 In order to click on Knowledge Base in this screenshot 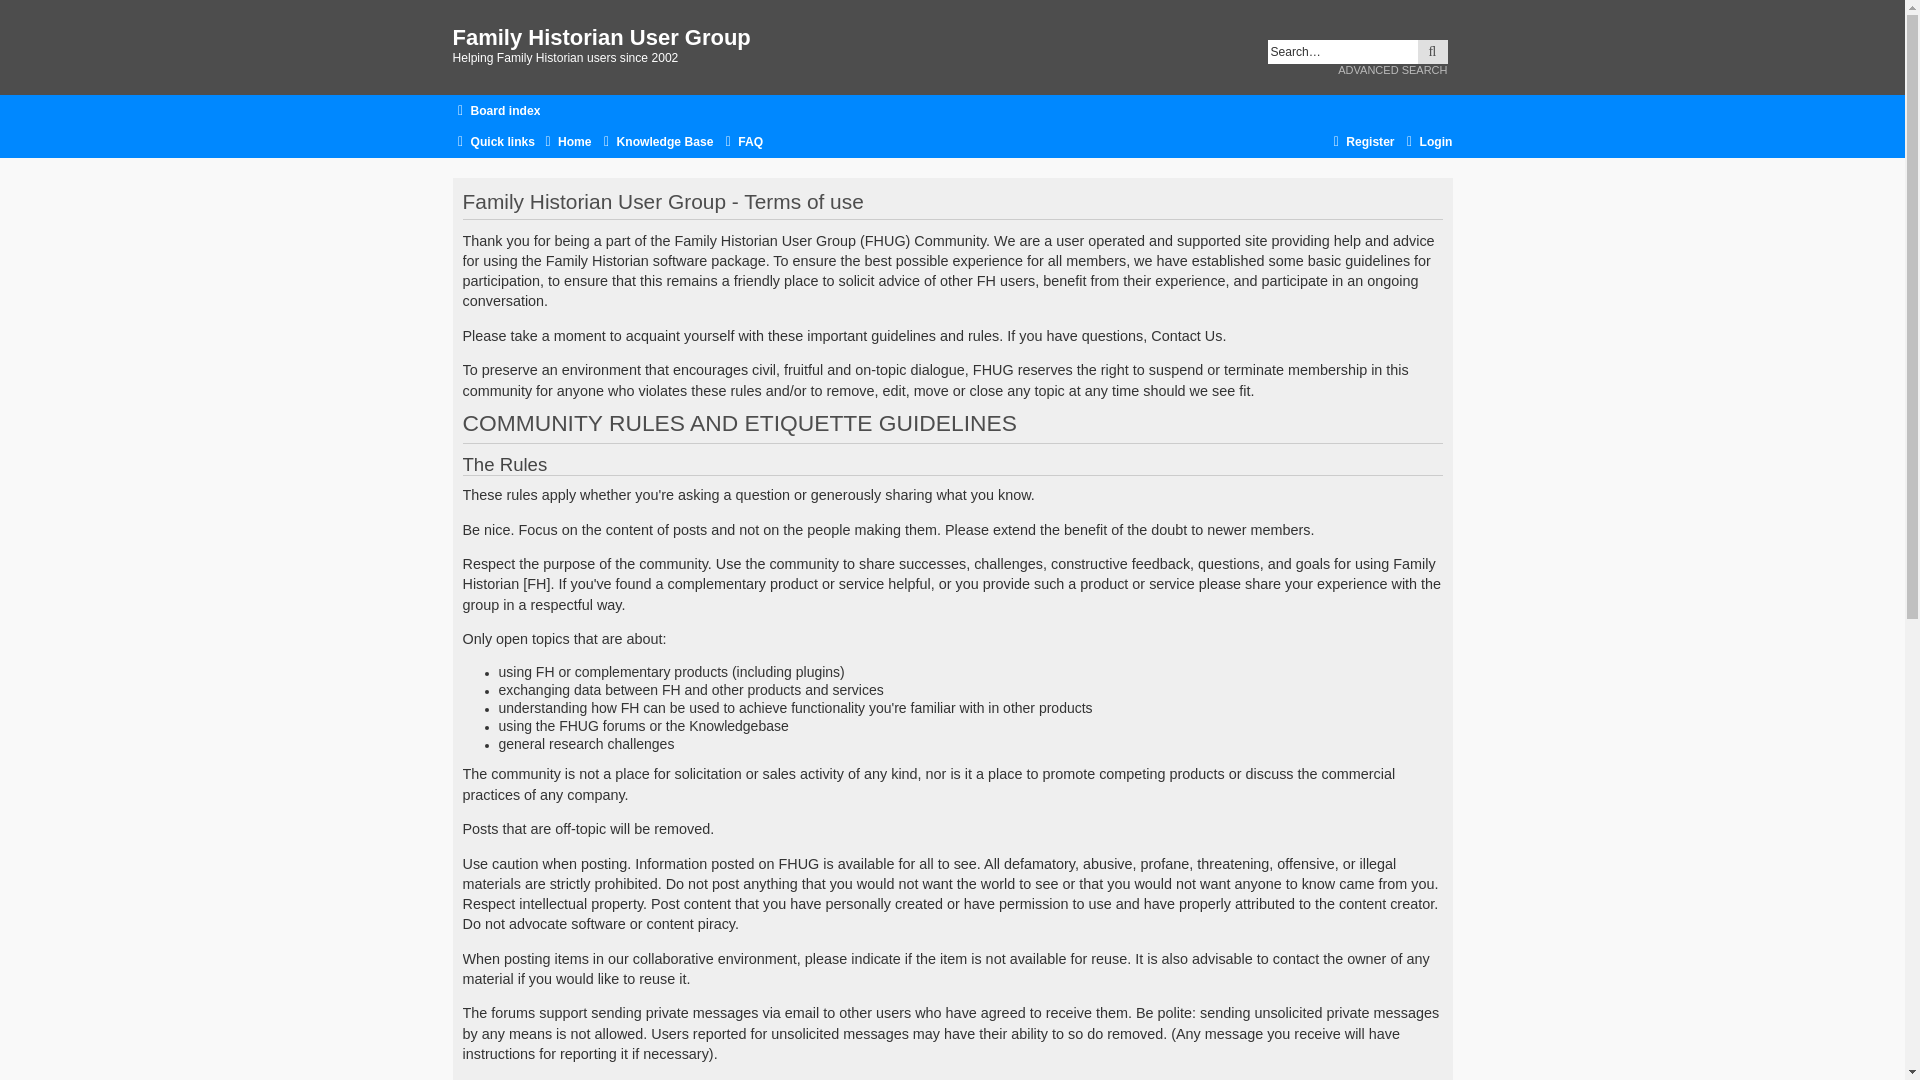, I will do `click(656, 142)`.